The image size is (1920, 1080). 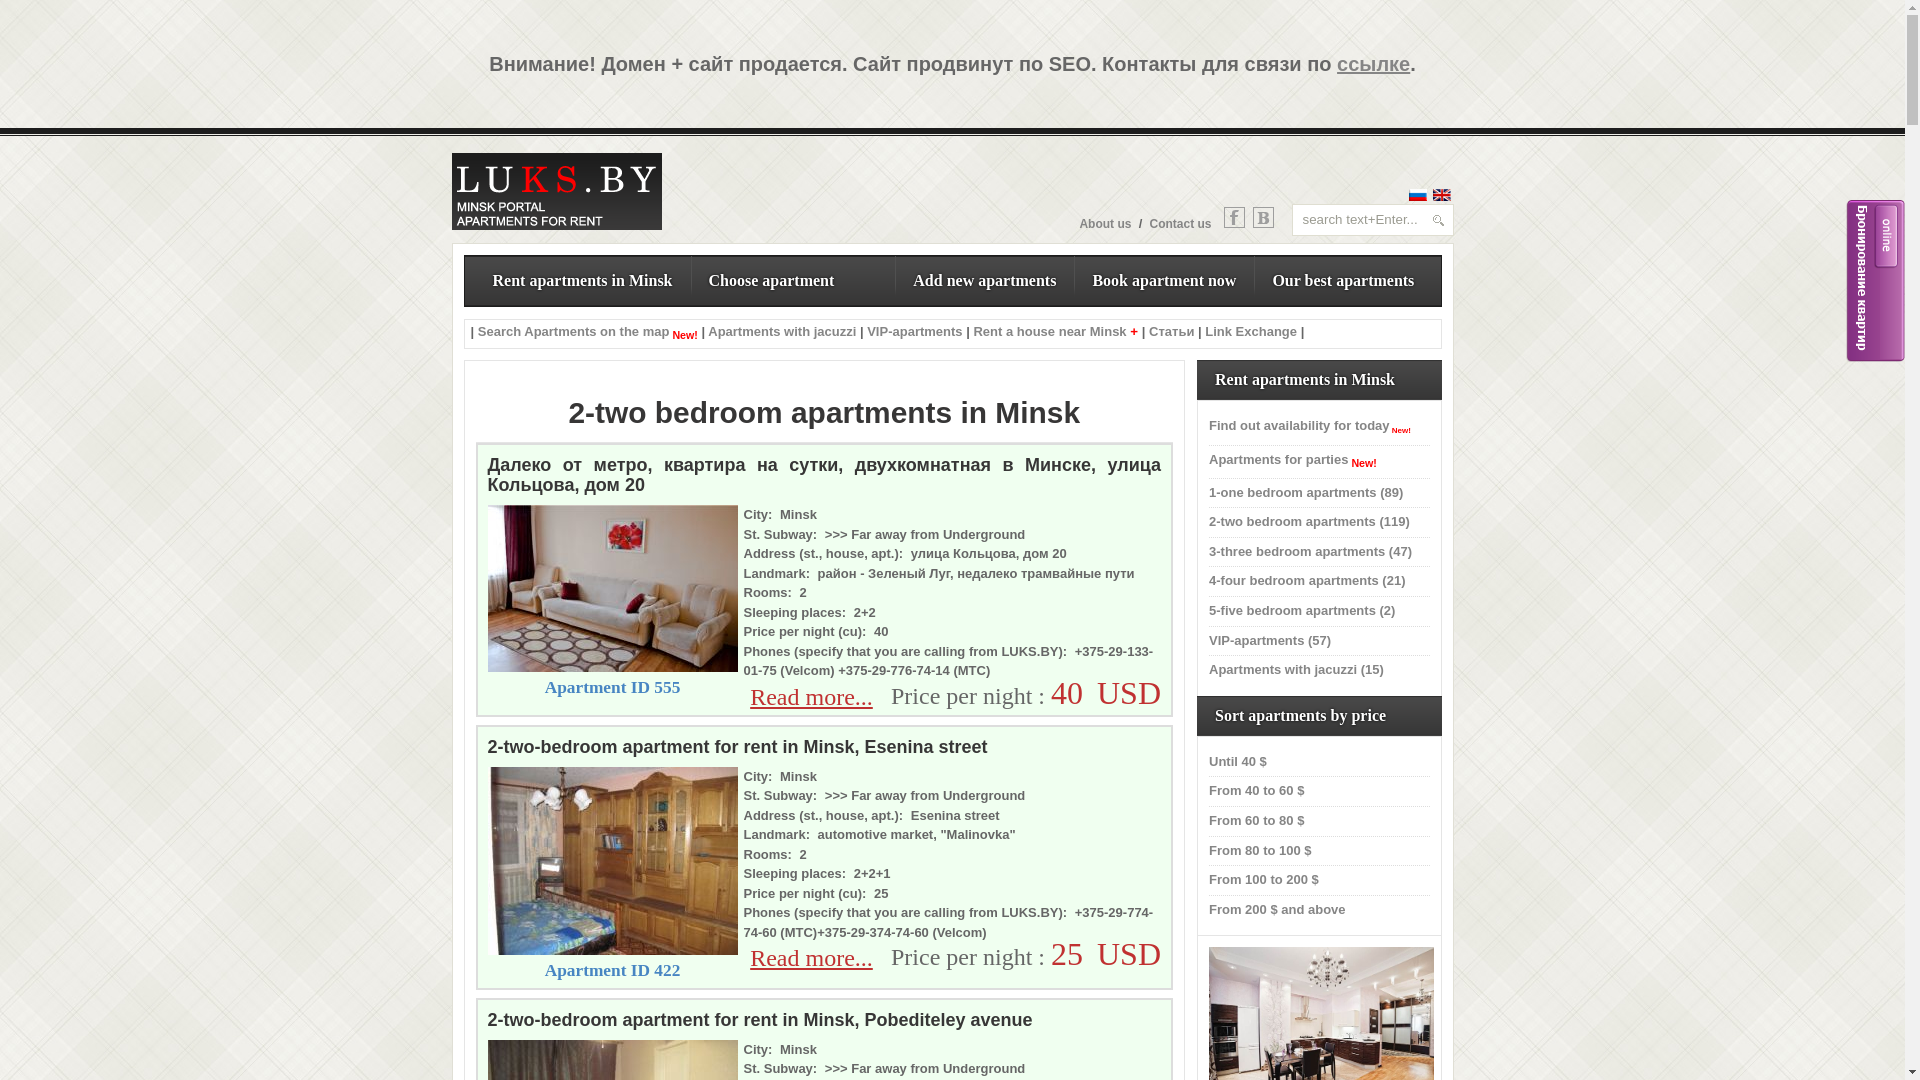 I want to click on Add new apartments, so click(x=984, y=281).